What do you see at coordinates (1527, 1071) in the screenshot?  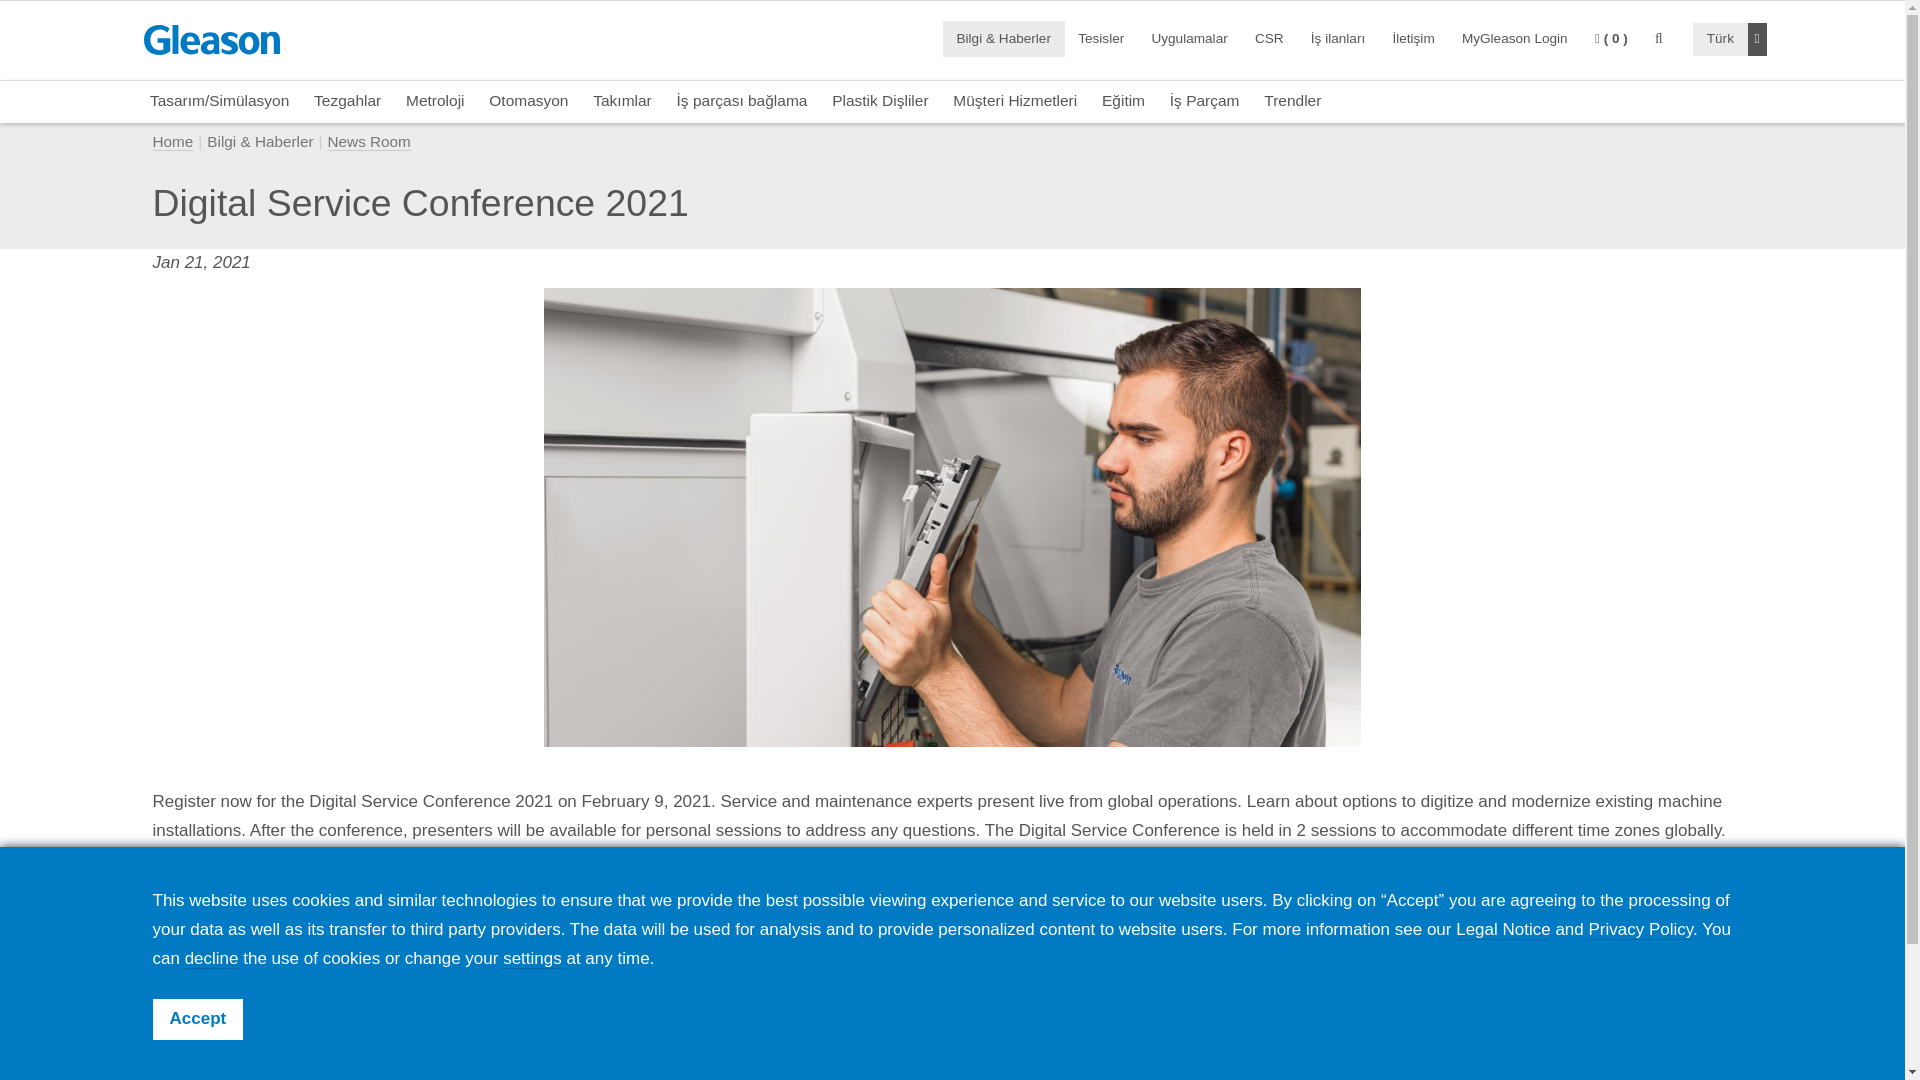 I see `LinkedIn` at bounding box center [1527, 1071].